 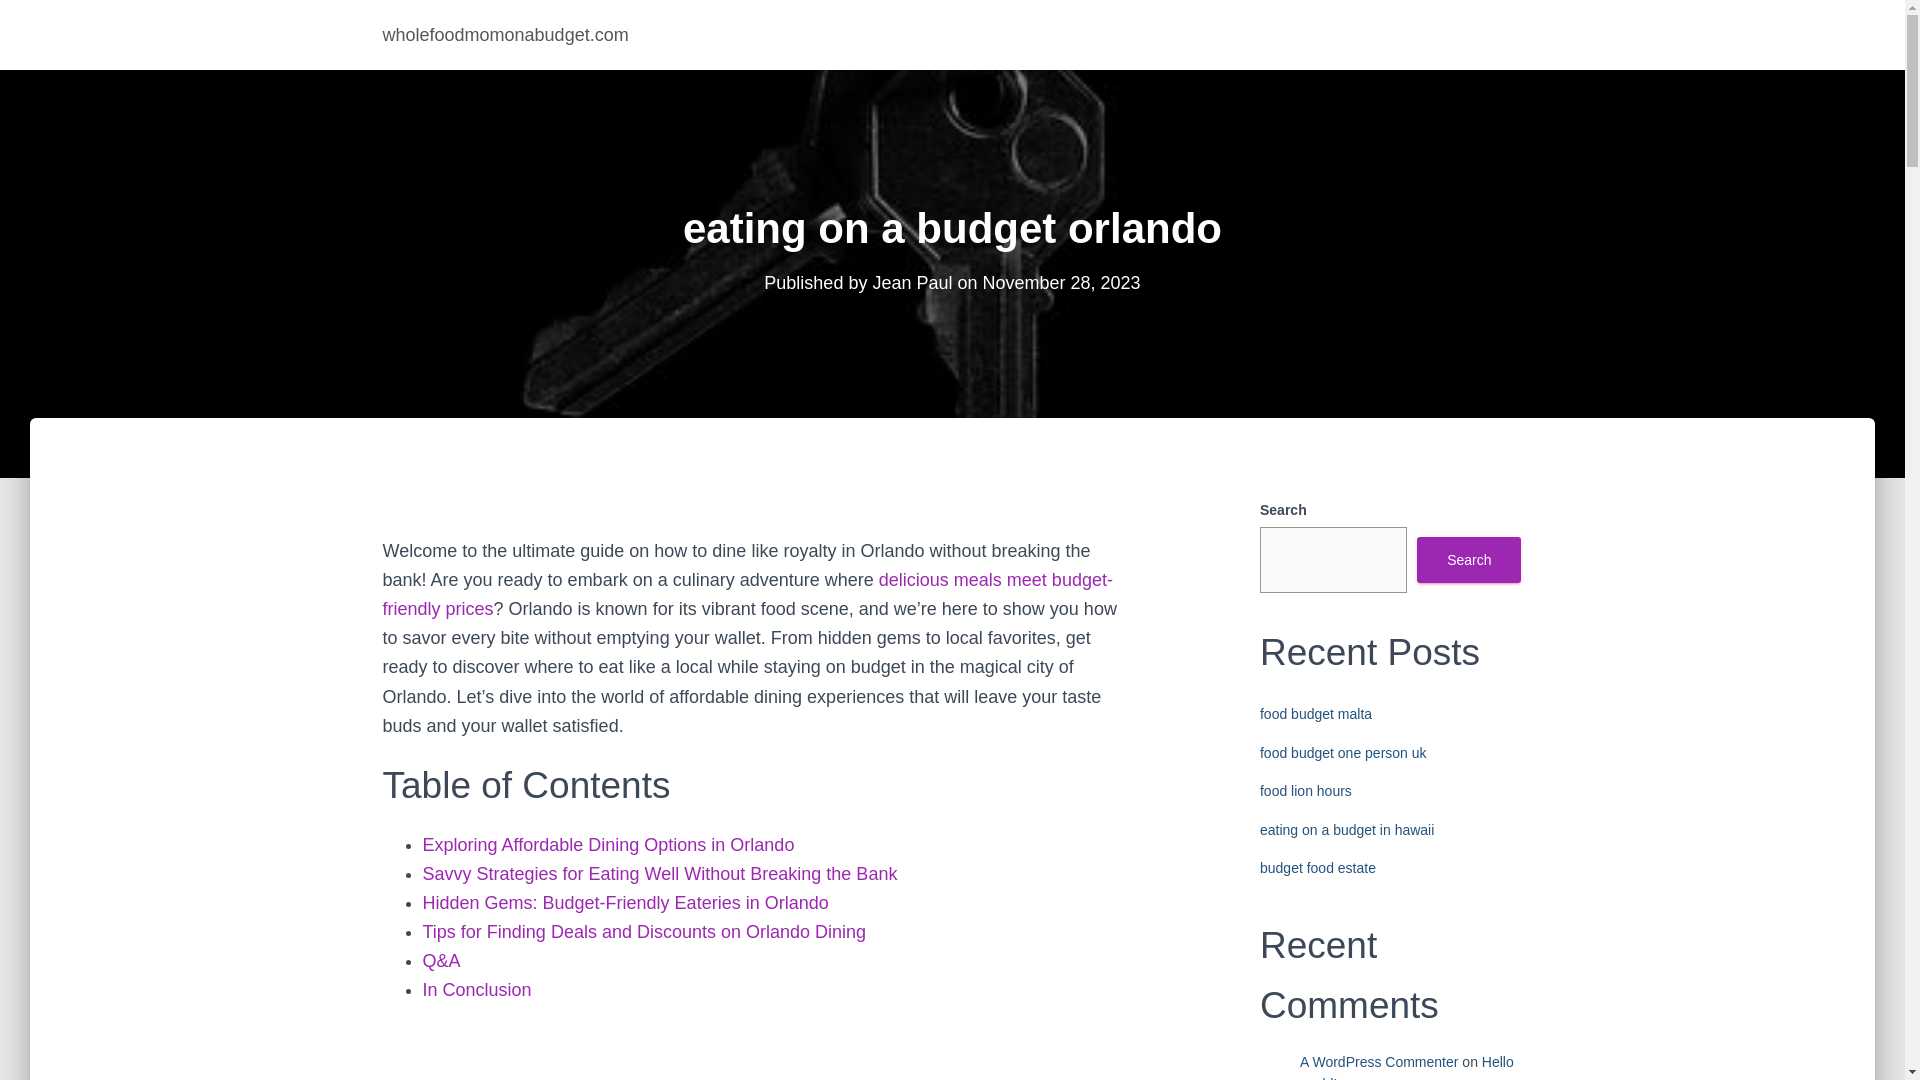 I want to click on Jean Paul, so click(x=912, y=282).